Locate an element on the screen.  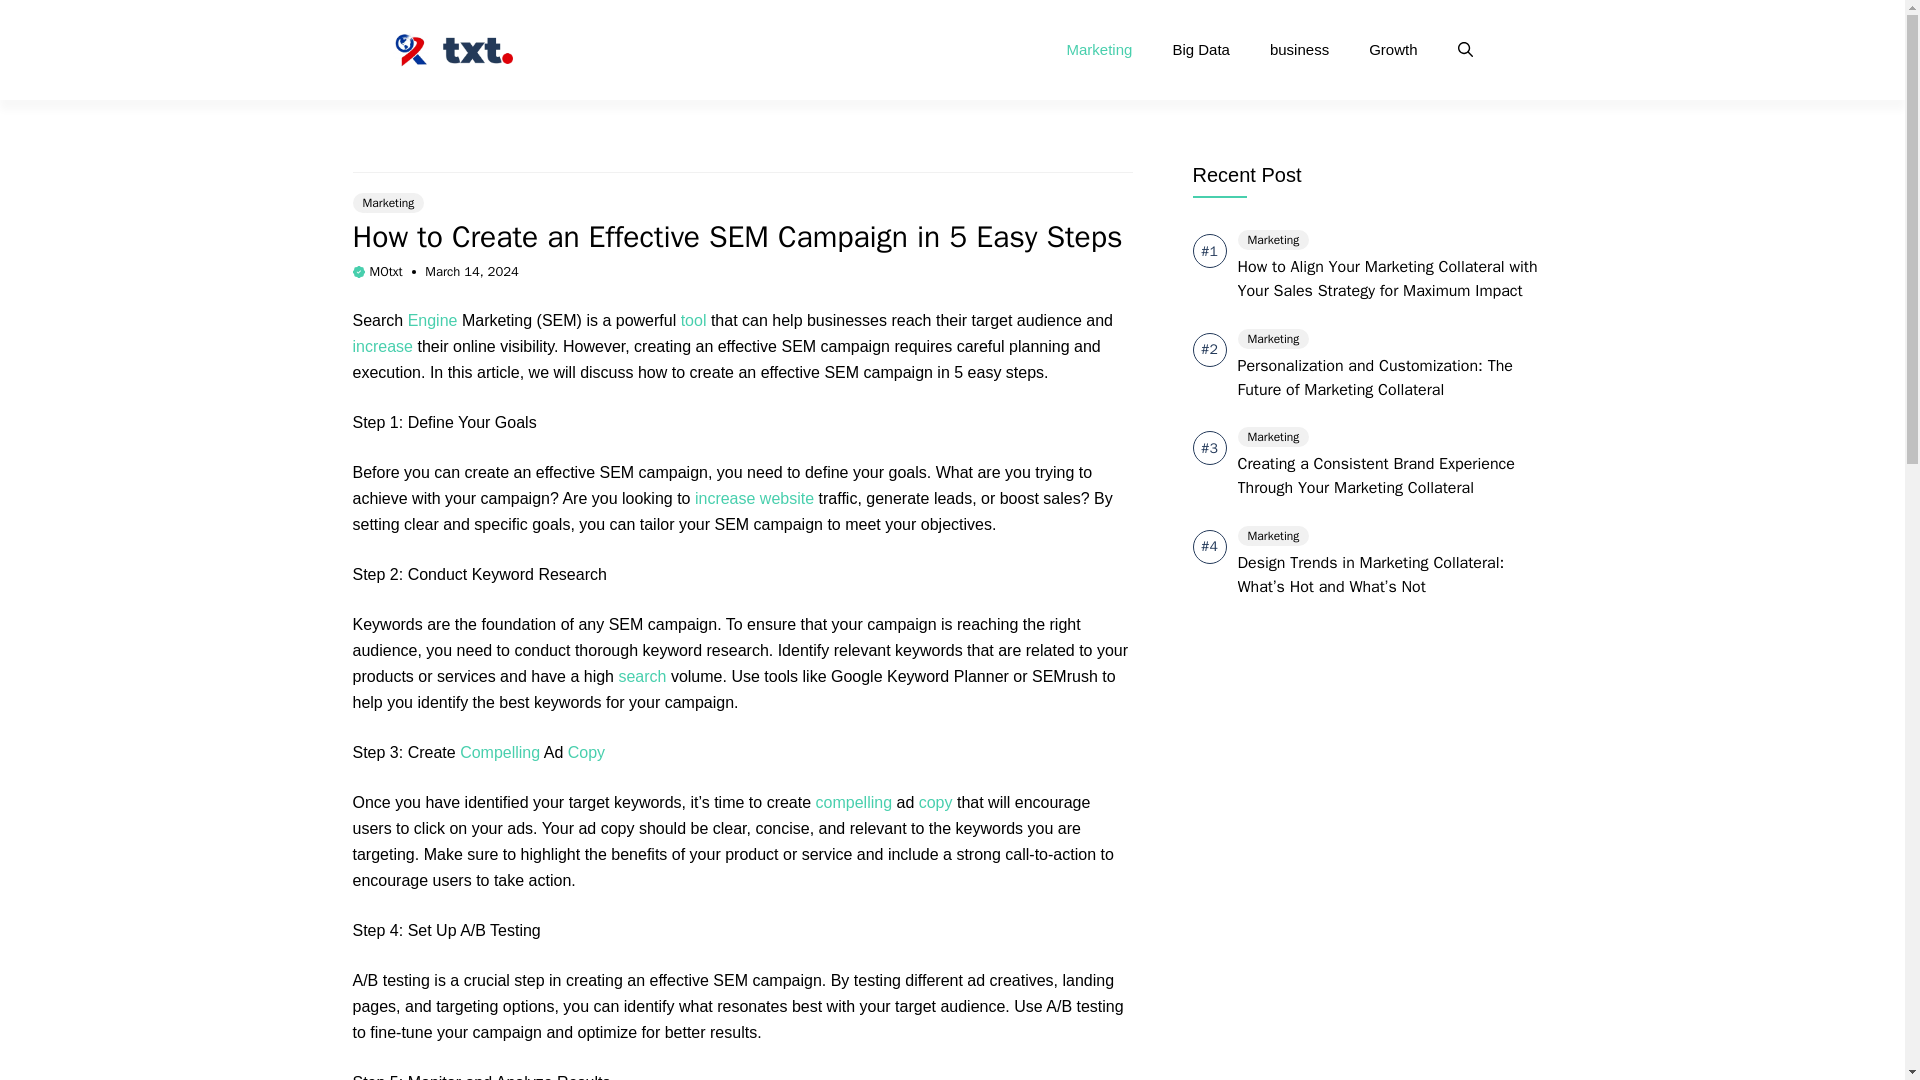
MOtxt is located at coordinates (386, 271).